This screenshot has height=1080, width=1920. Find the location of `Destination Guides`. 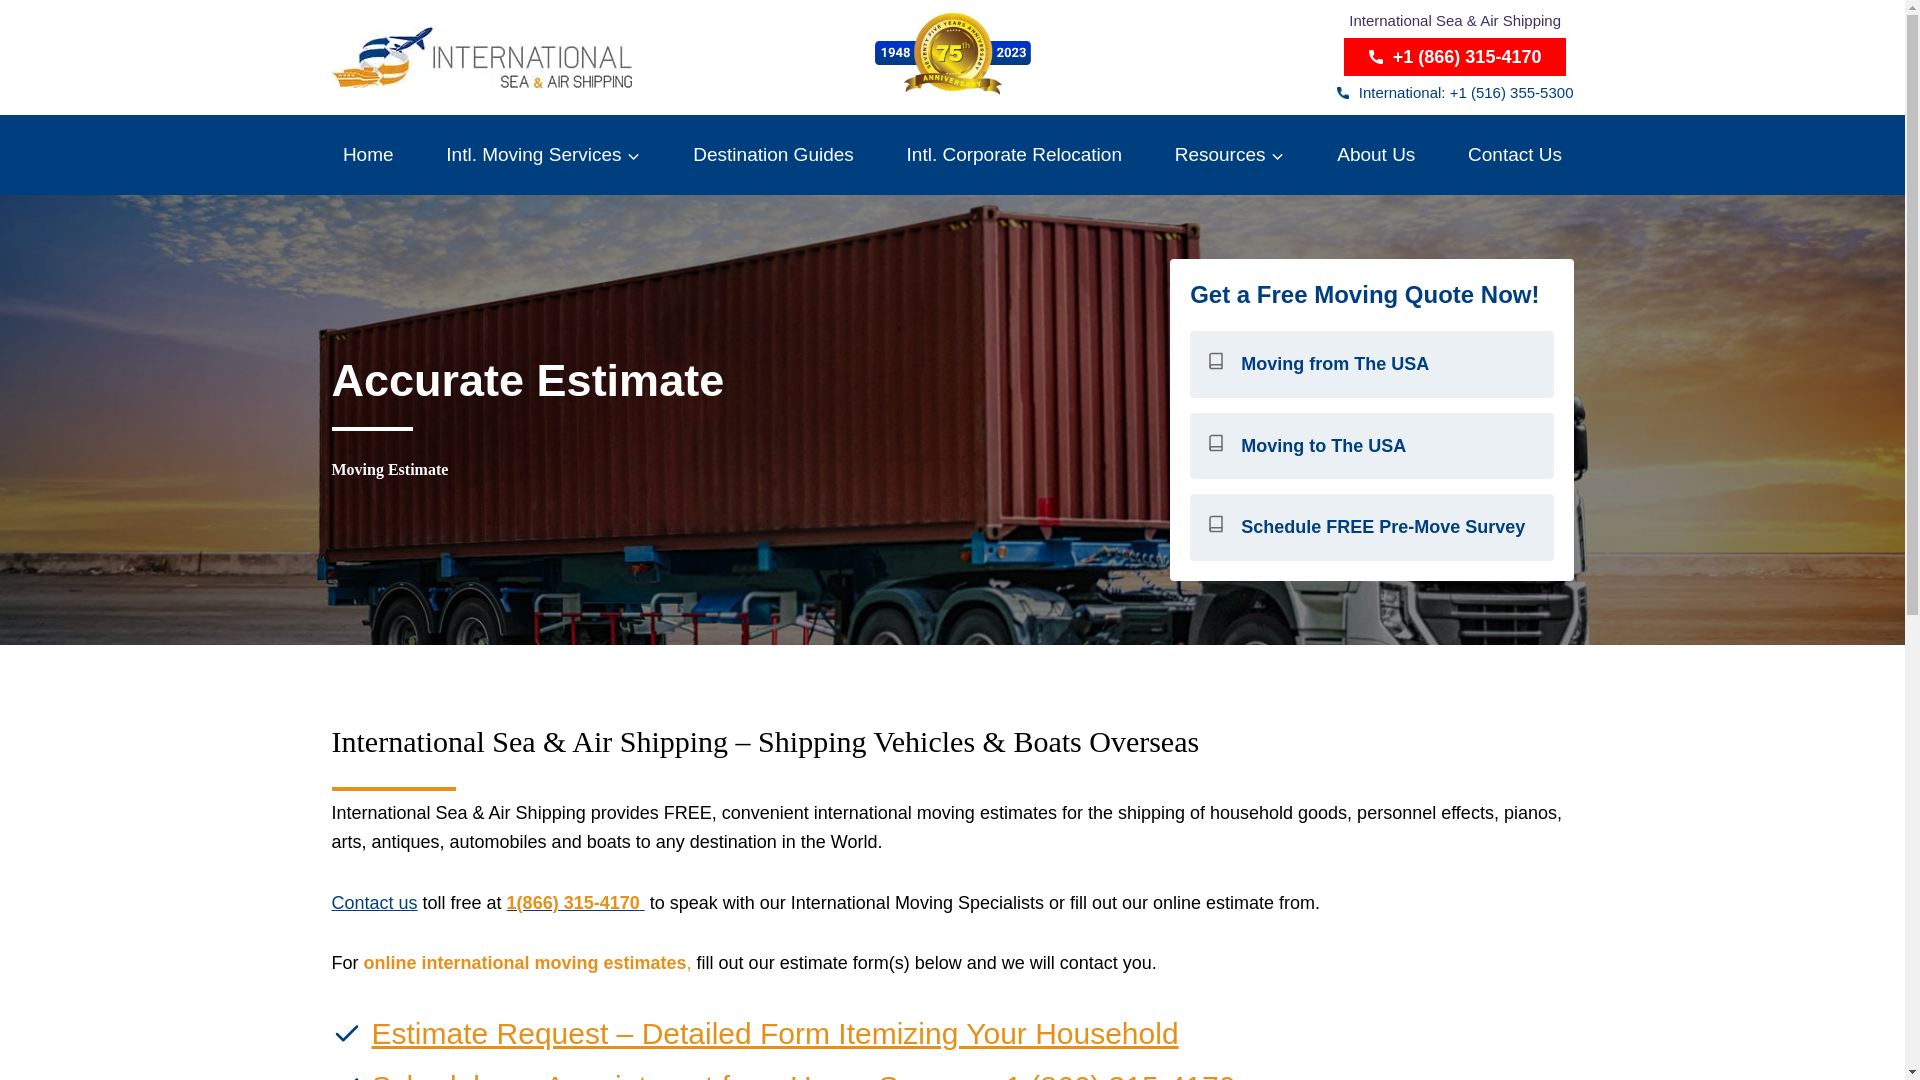

Destination Guides is located at coordinates (773, 154).